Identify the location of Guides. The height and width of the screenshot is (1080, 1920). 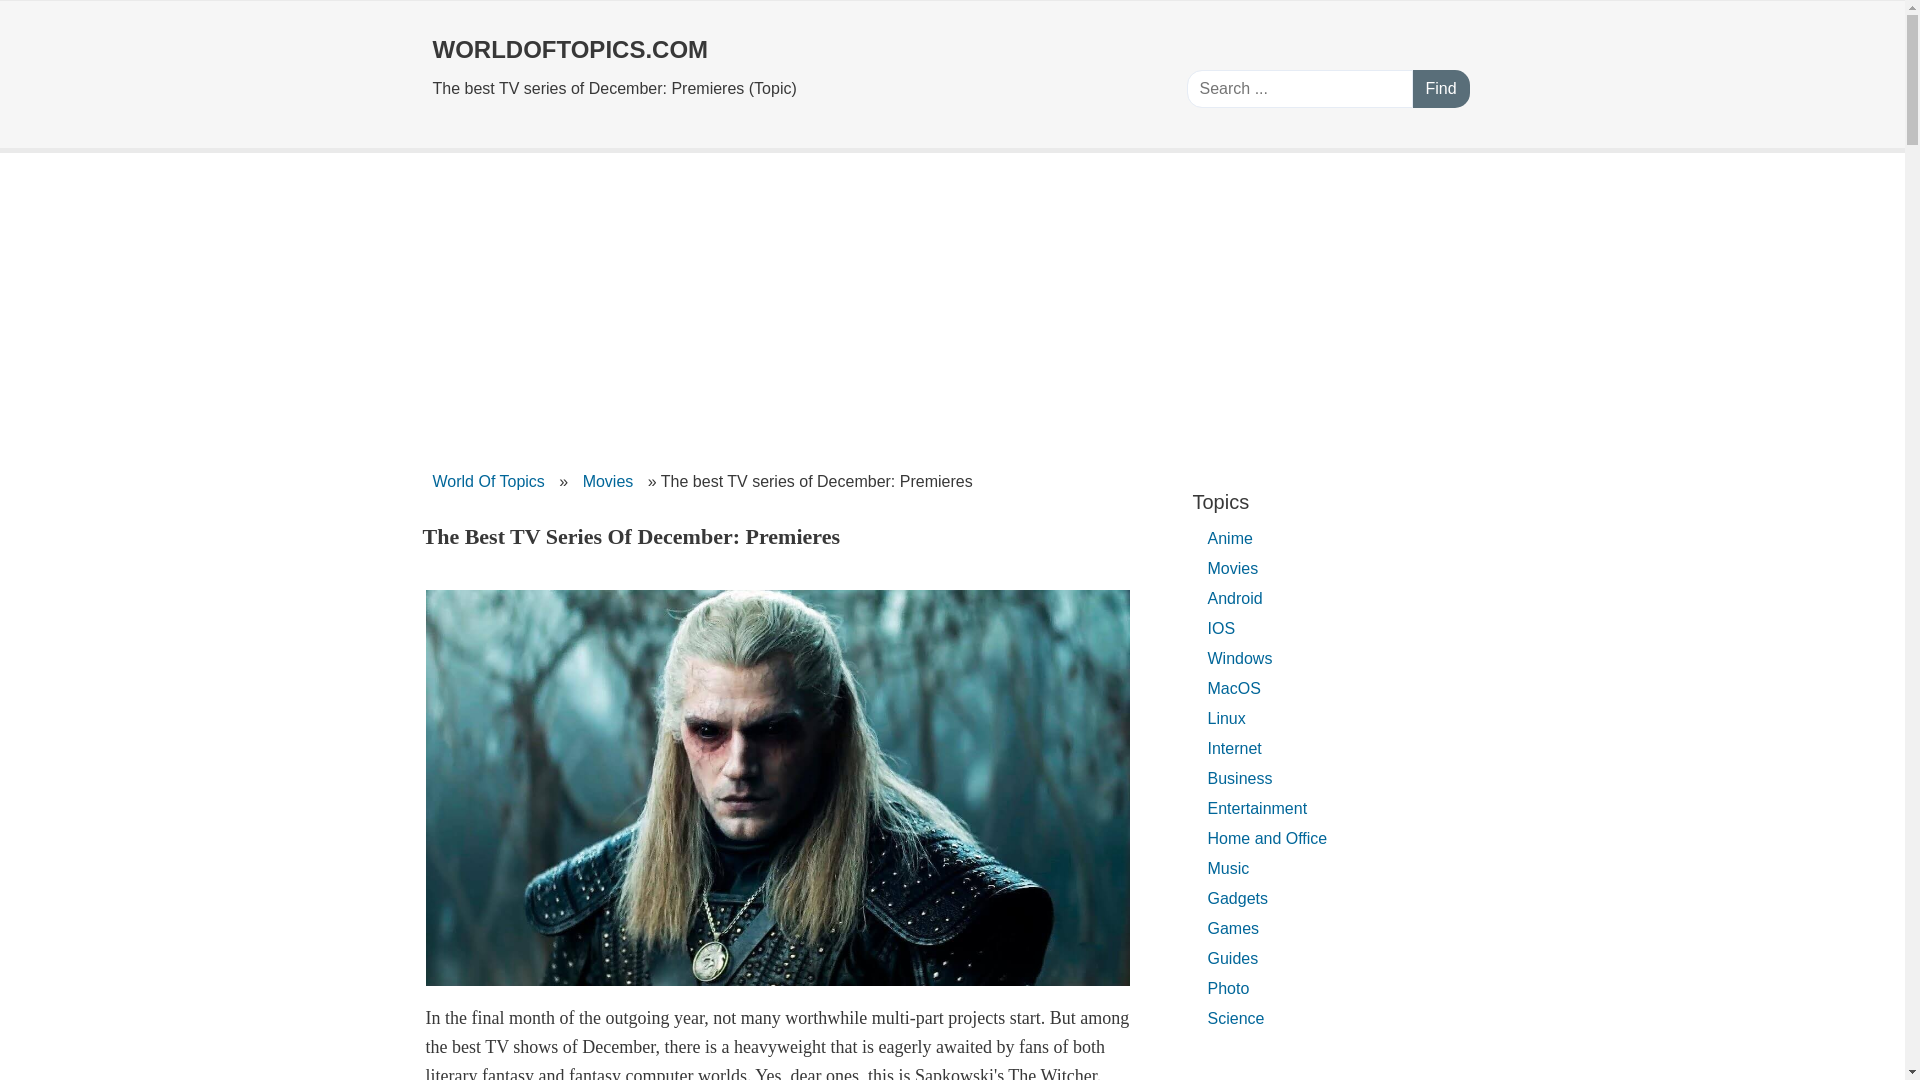
(1234, 958).